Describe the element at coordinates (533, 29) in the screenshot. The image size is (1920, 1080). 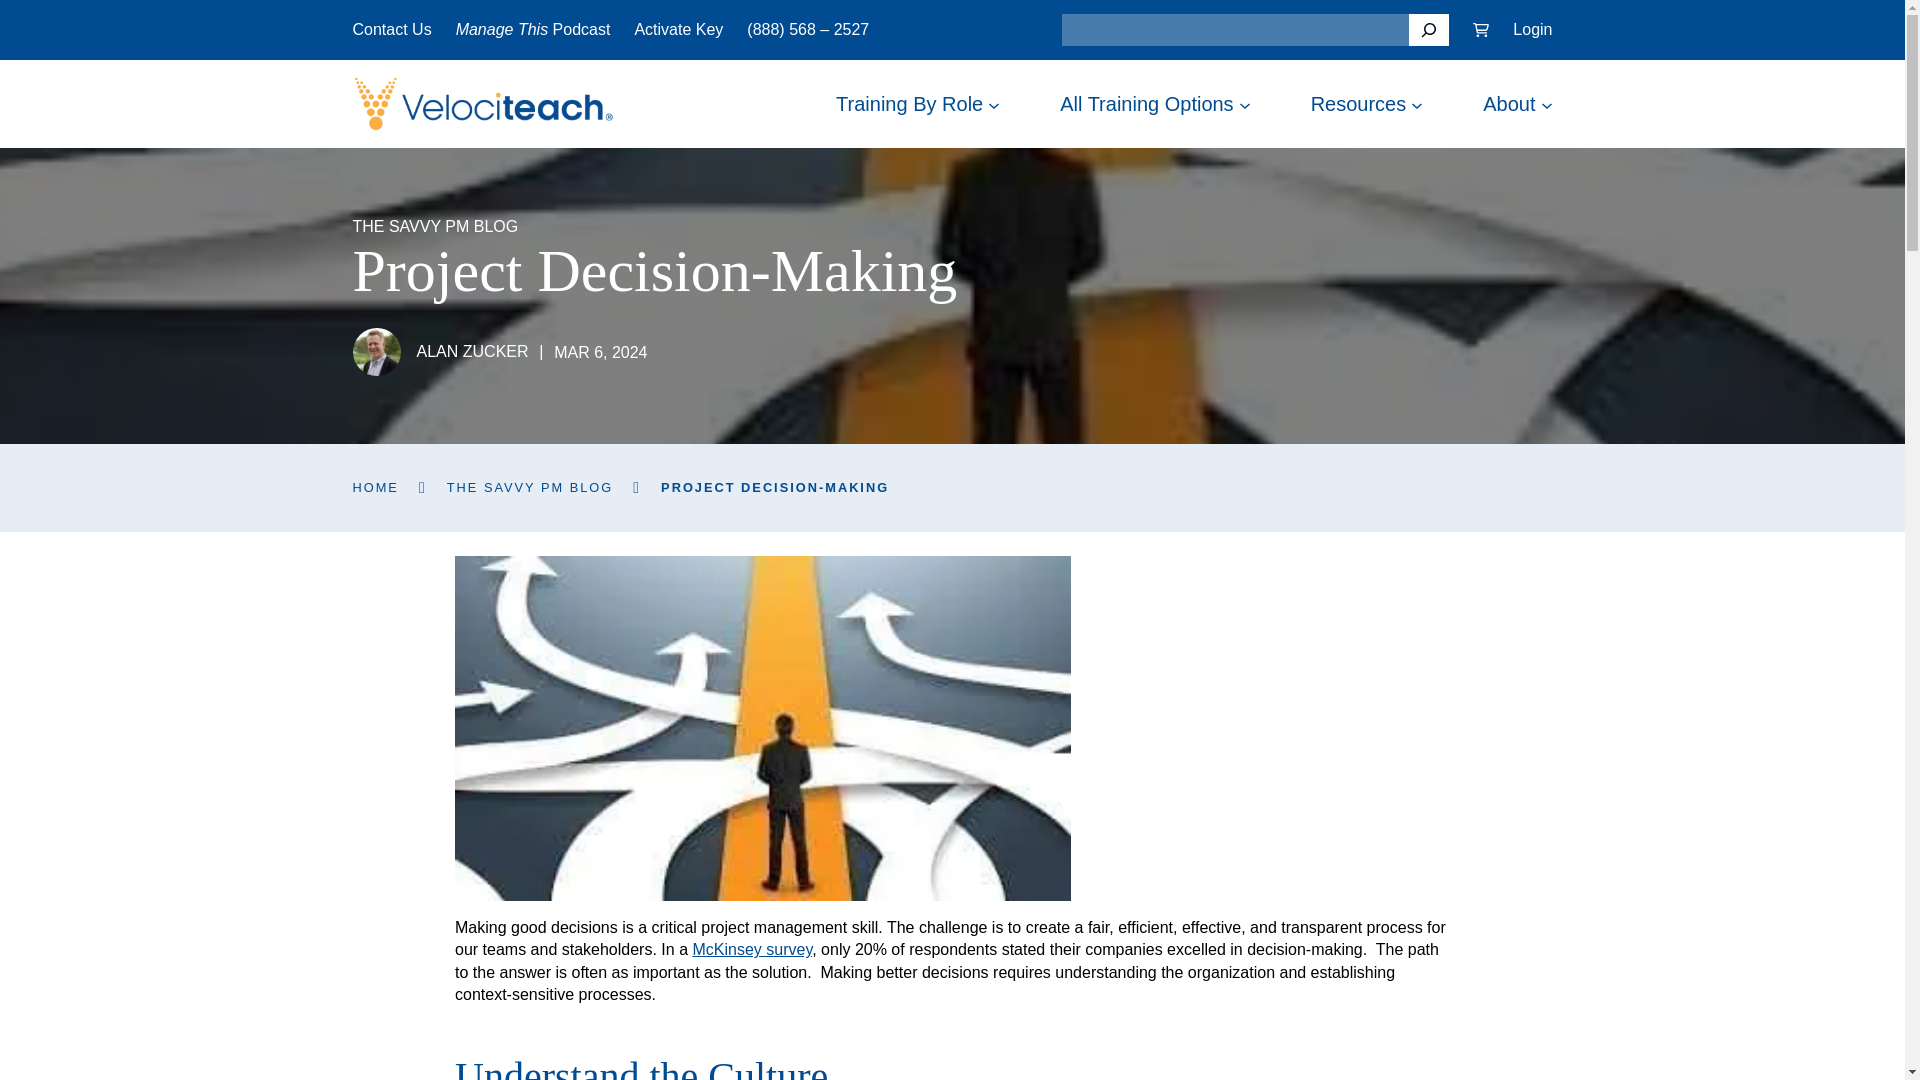
I see `Manage This Podcast` at that location.